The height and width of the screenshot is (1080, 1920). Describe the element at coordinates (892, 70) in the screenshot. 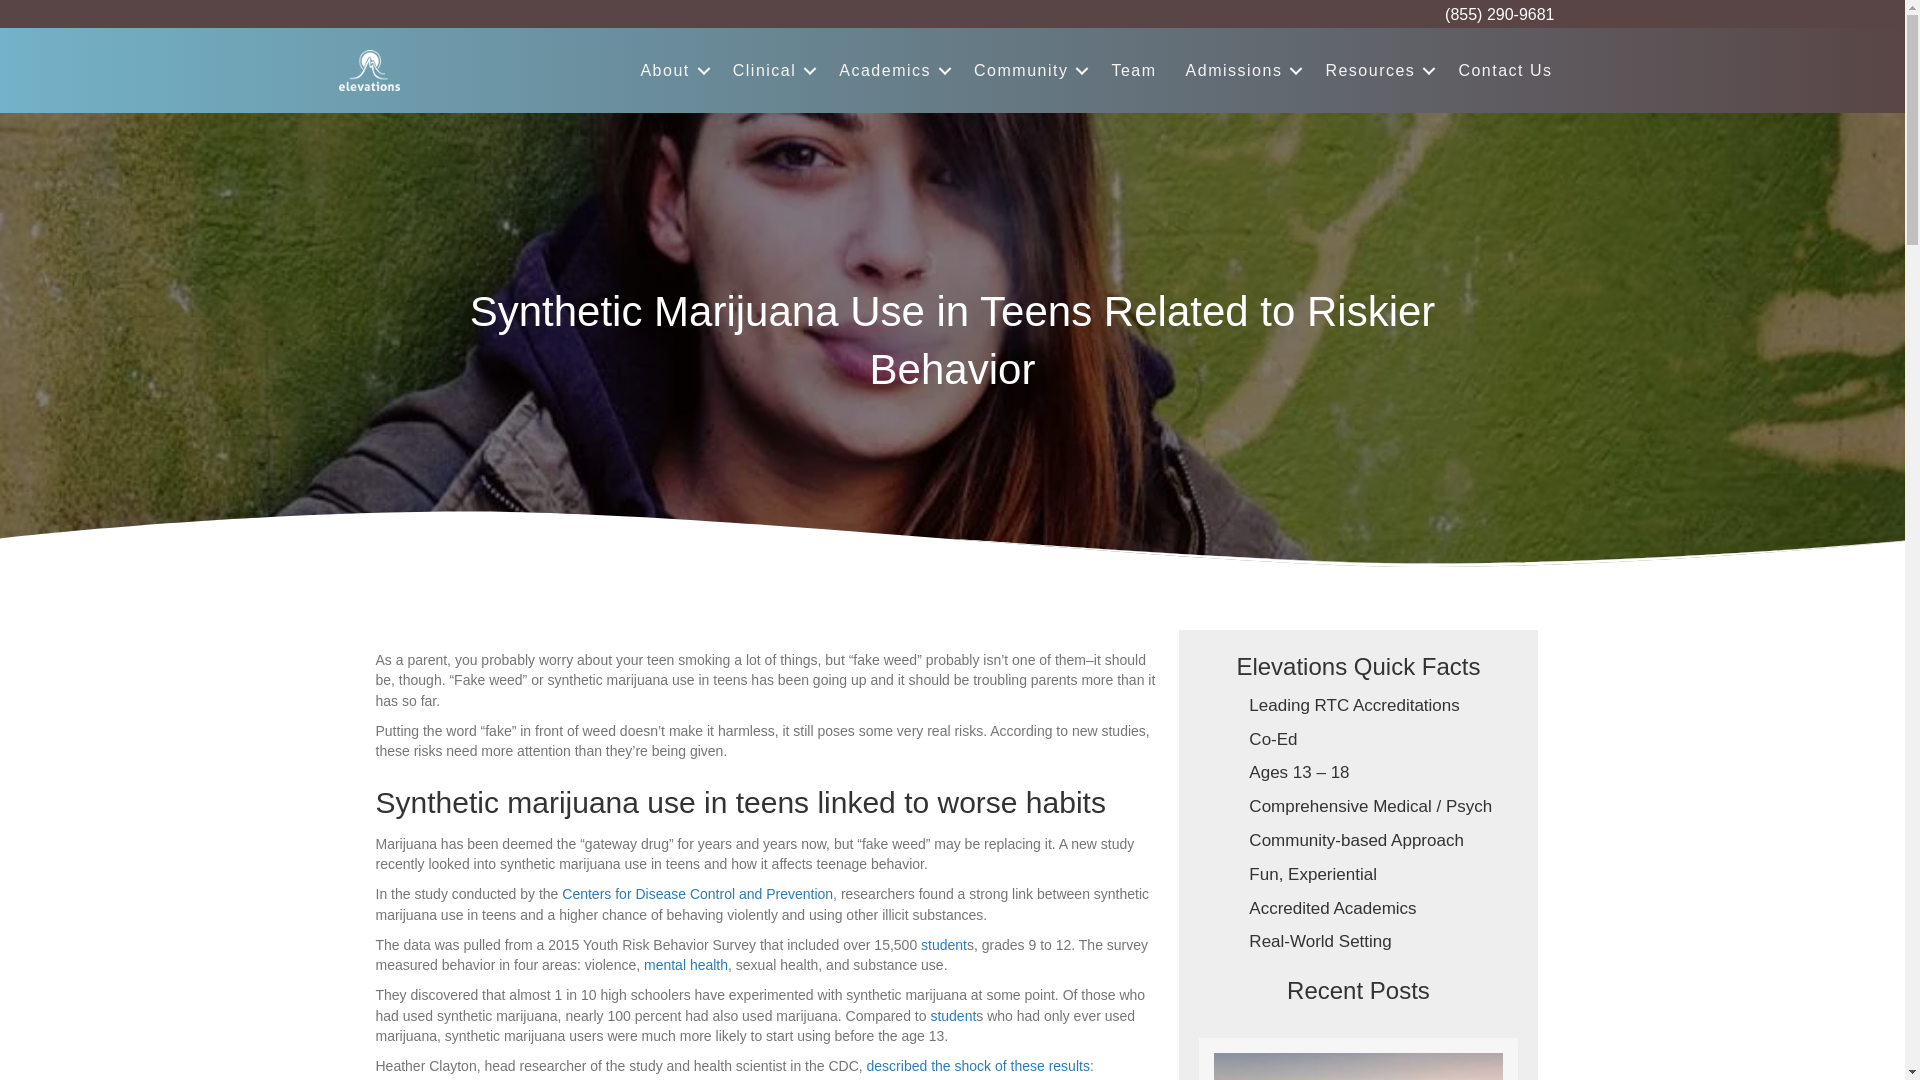

I see `Academics` at that location.